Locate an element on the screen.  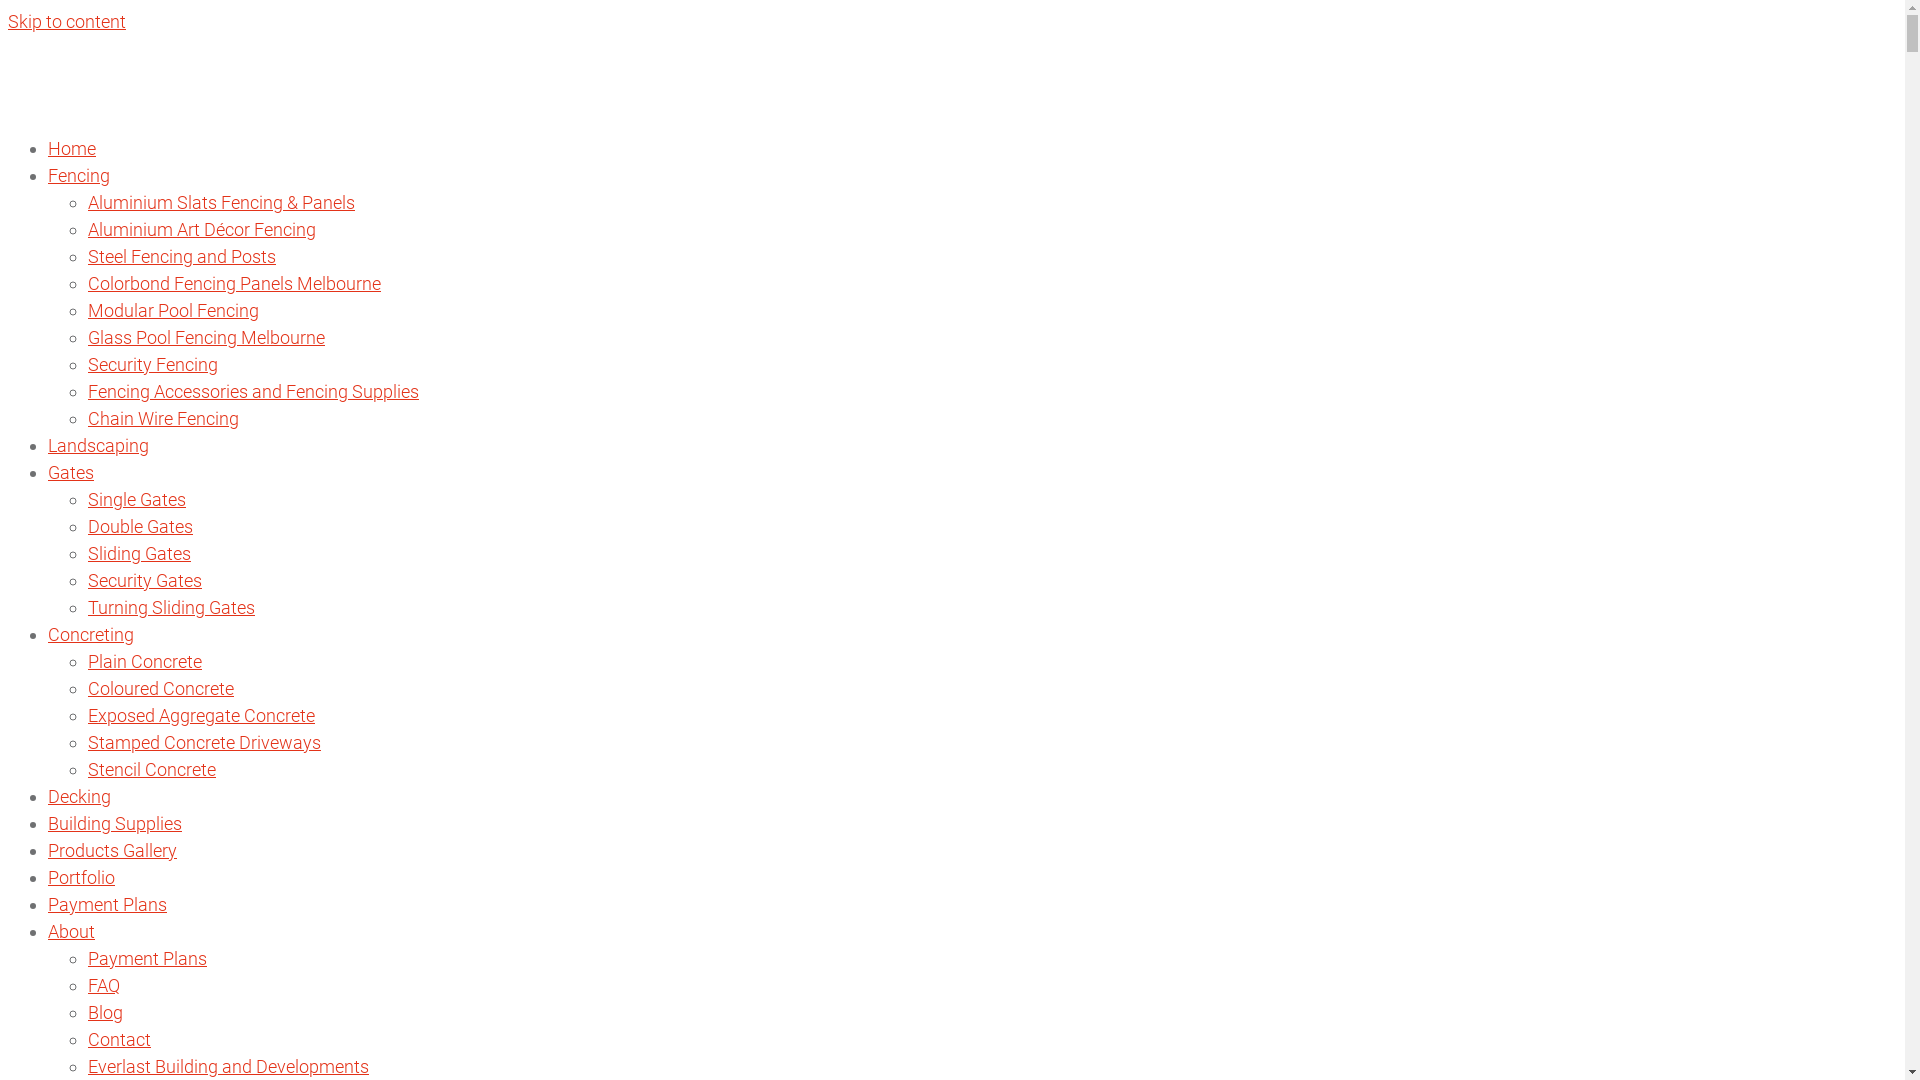
Aluminium Slats Fencing & Panels is located at coordinates (222, 202).